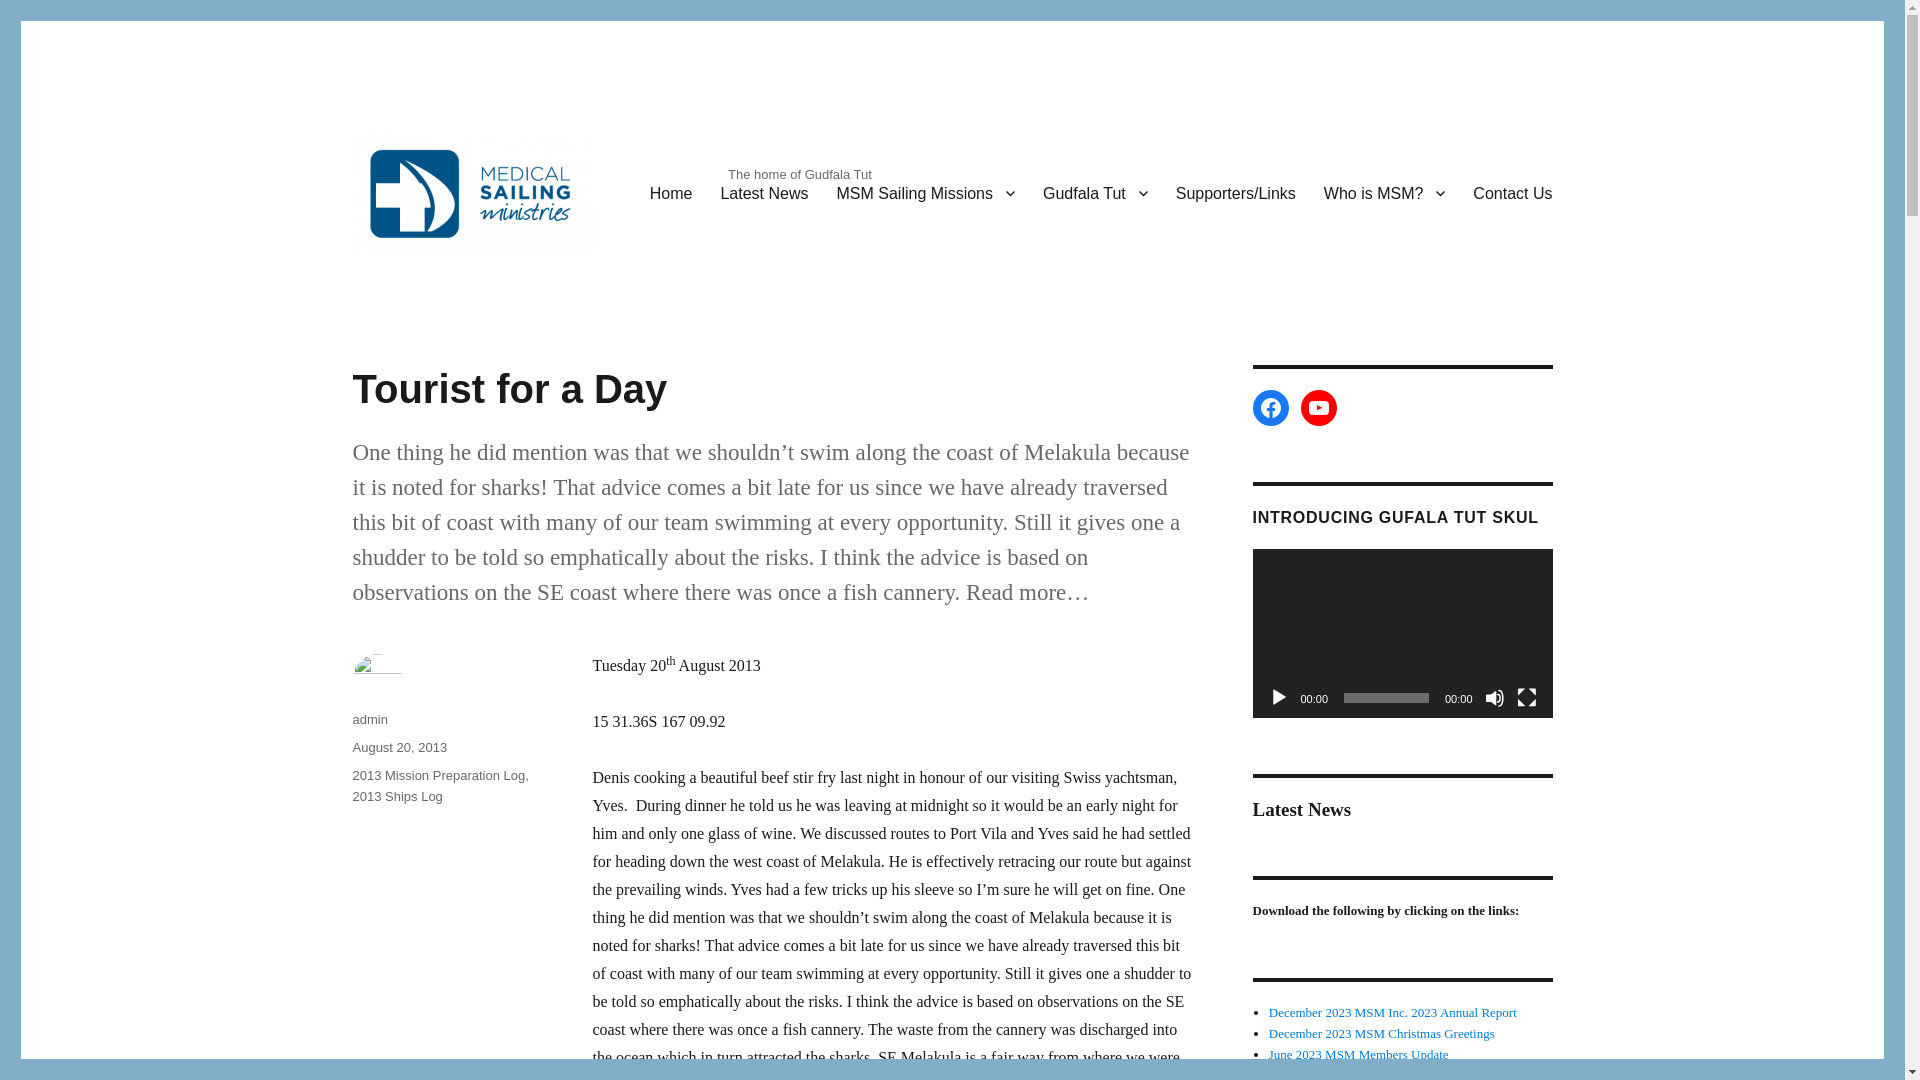 The height and width of the screenshot is (1080, 1920). I want to click on Fullscreen, so click(1526, 698).